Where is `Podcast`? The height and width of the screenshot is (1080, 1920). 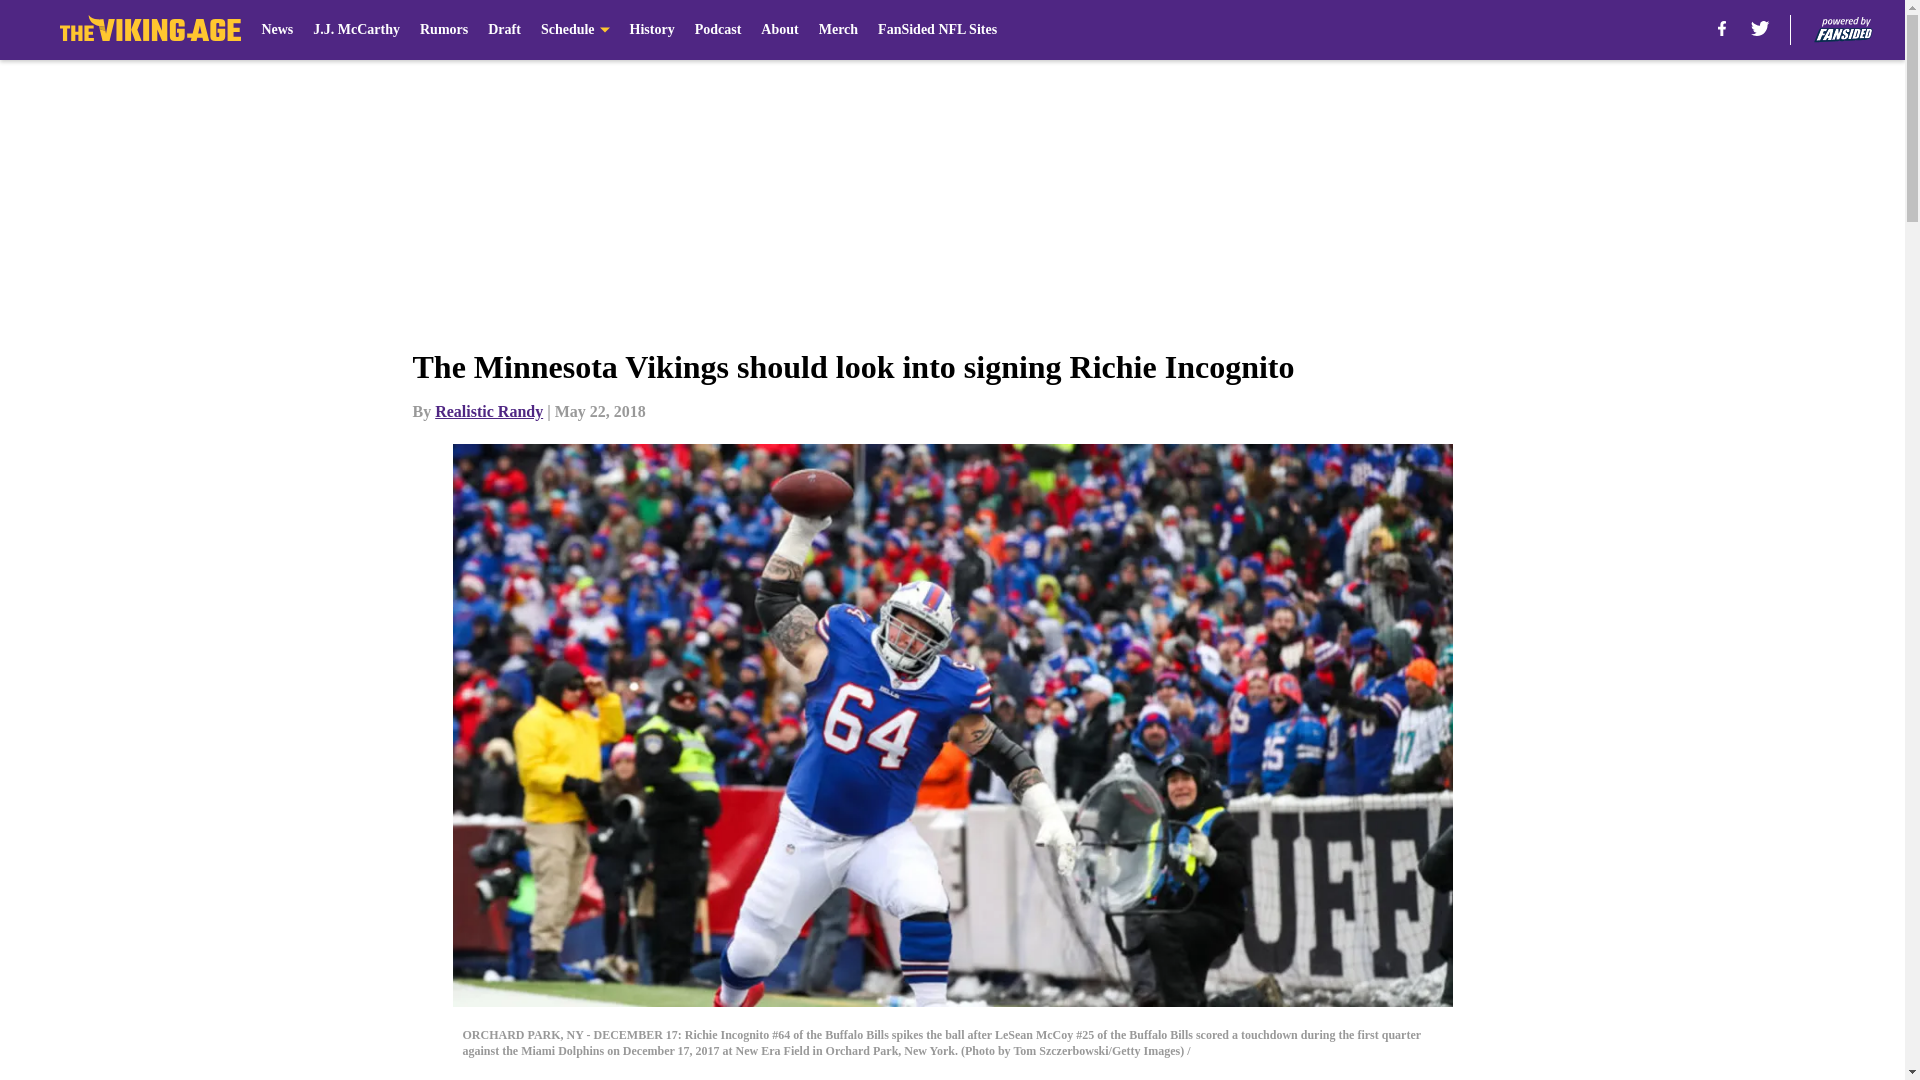
Podcast is located at coordinates (718, 30).